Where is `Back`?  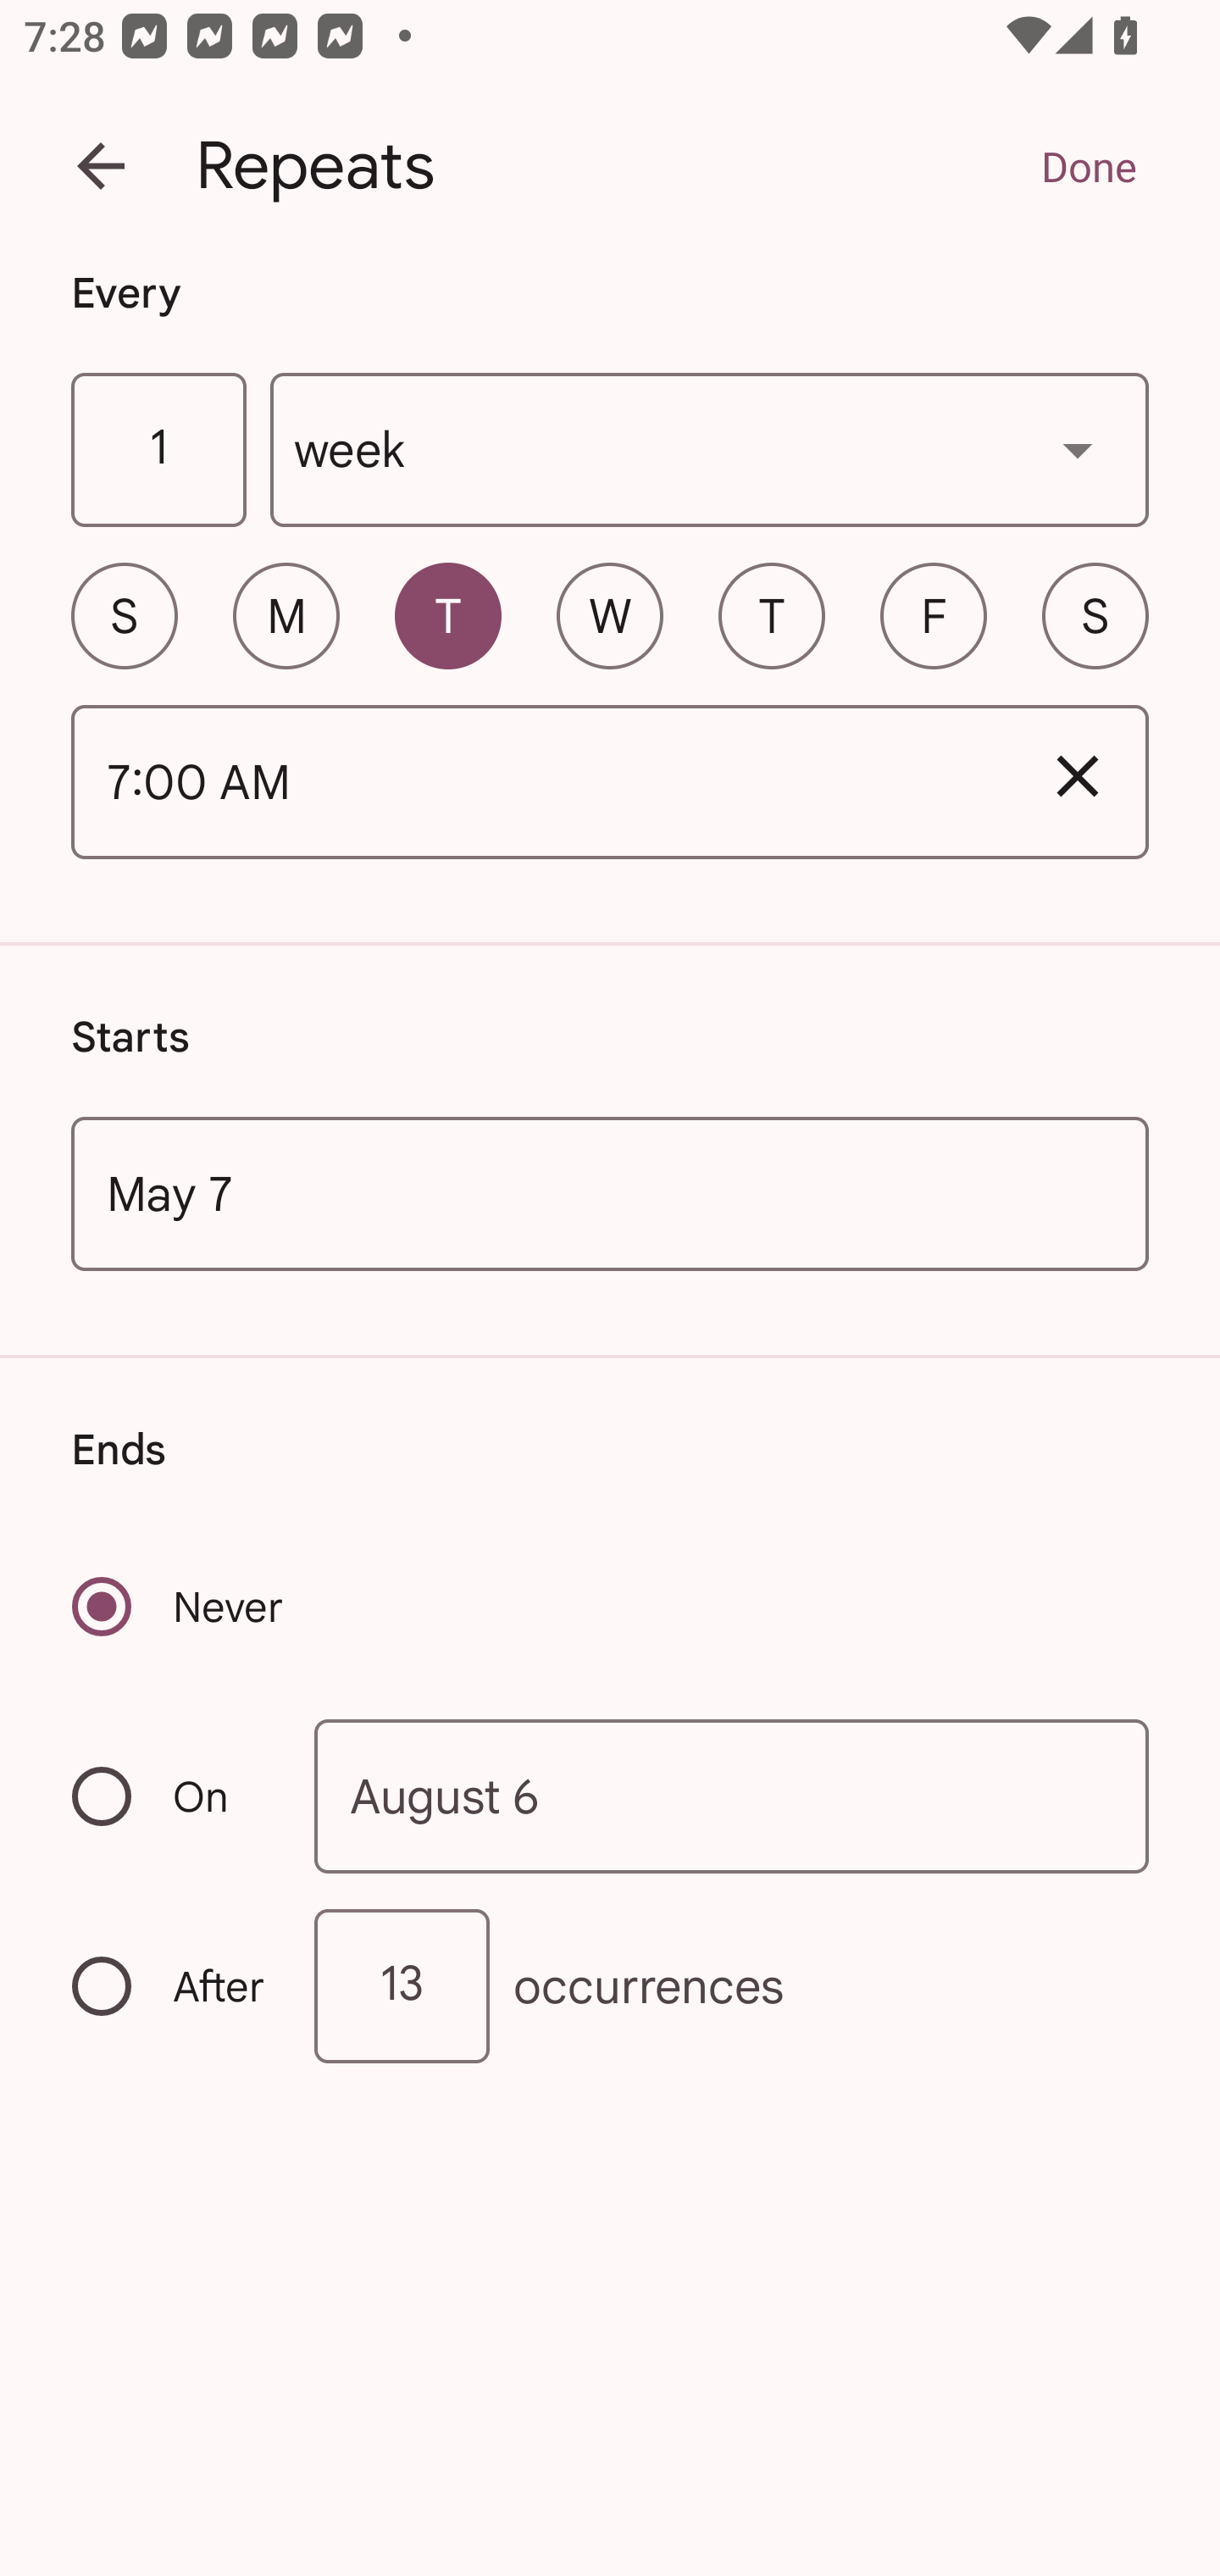
Back is located at coordinates (101, 166).